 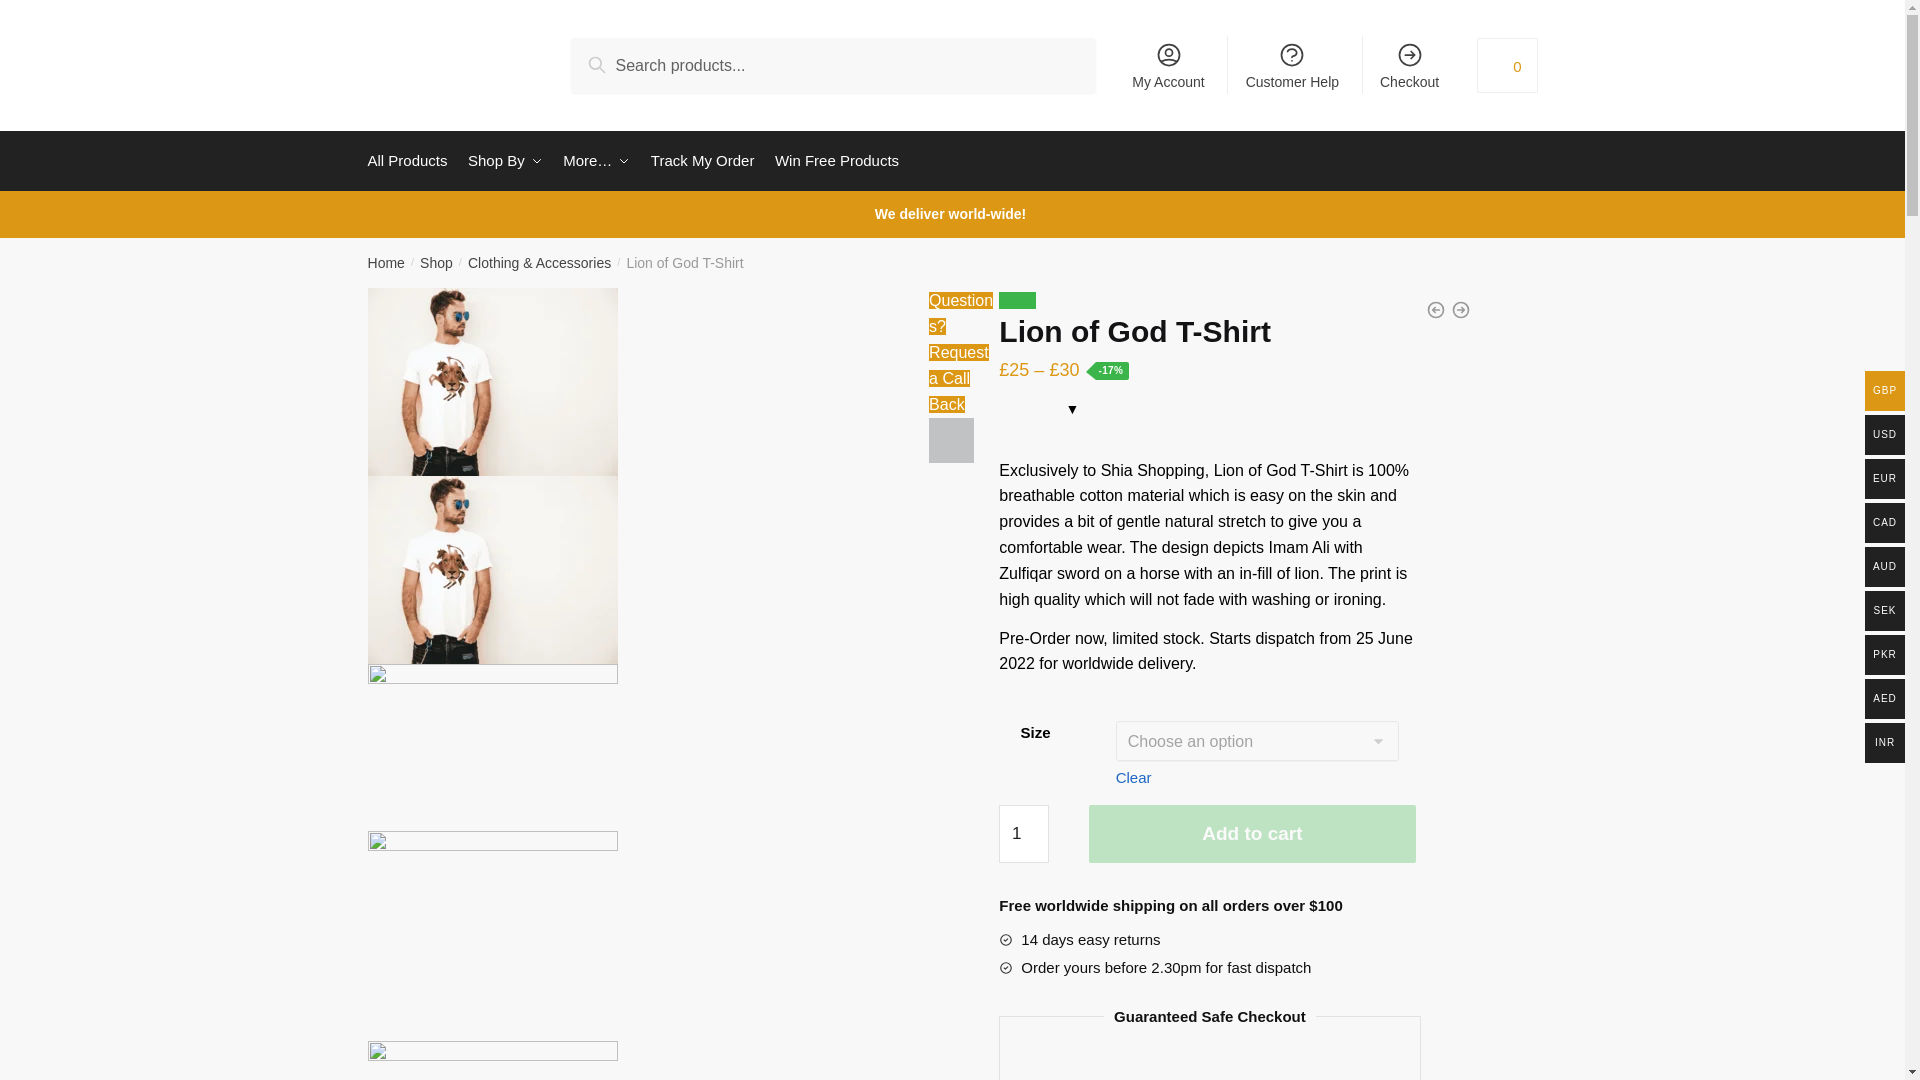 What do you see at coordinates (620, 60) in the screenshot?
I see `Search` at bounding box center [620, 60].